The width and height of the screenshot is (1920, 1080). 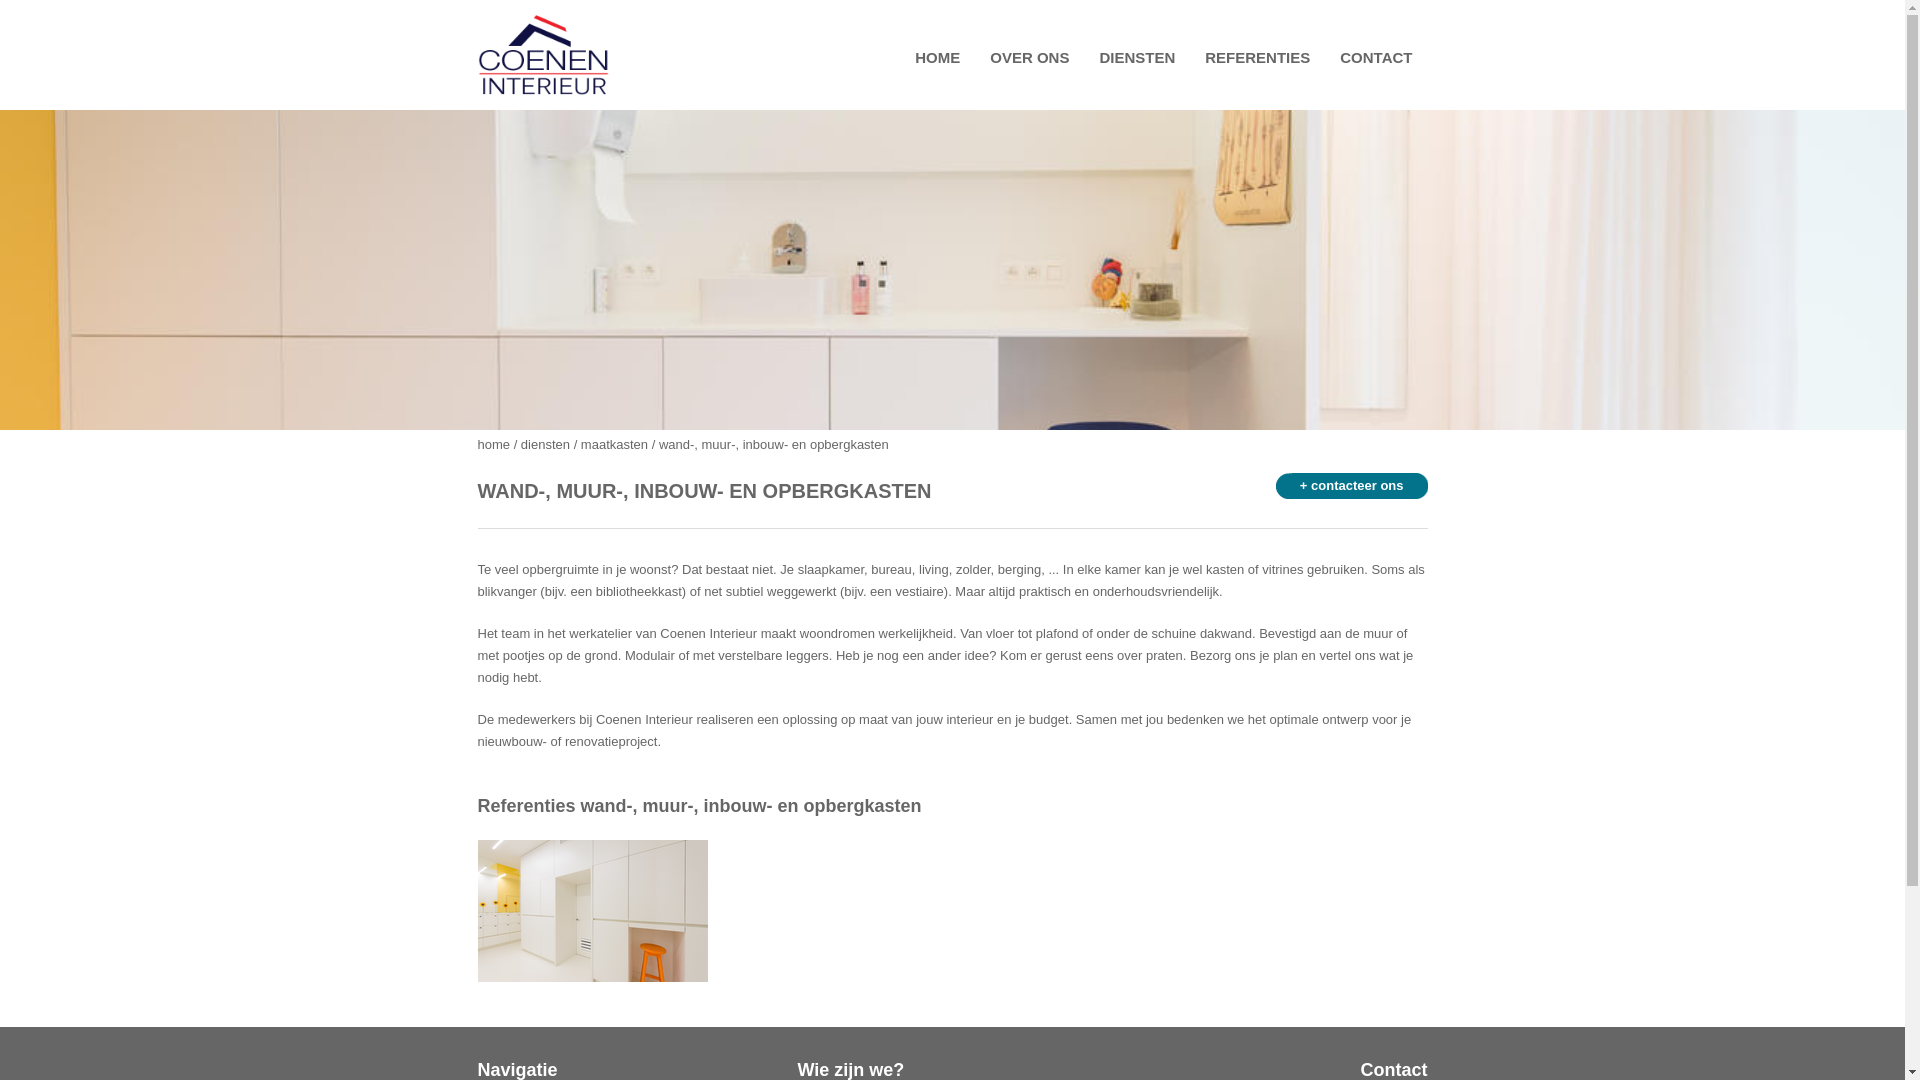 I want to click on OVER ONS, so click(x=1030, y=58).